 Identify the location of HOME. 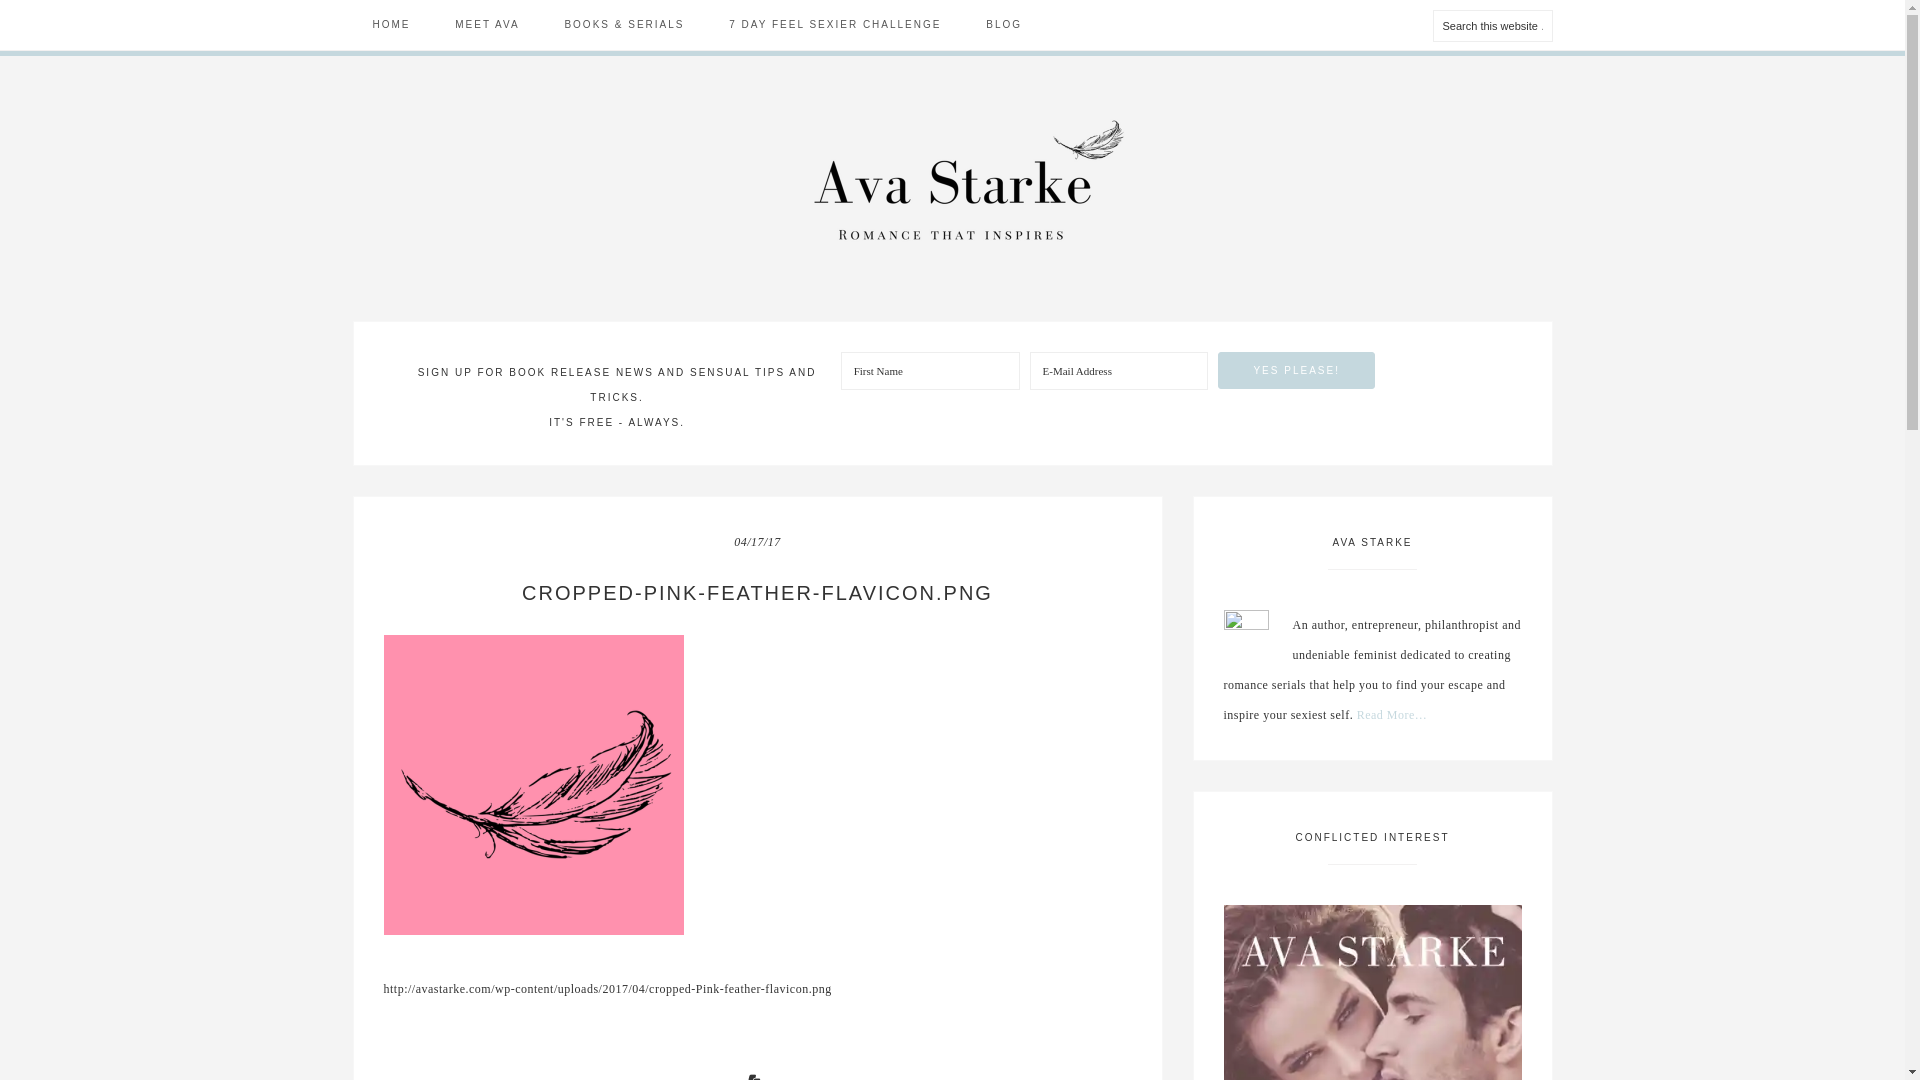
(390, 24).